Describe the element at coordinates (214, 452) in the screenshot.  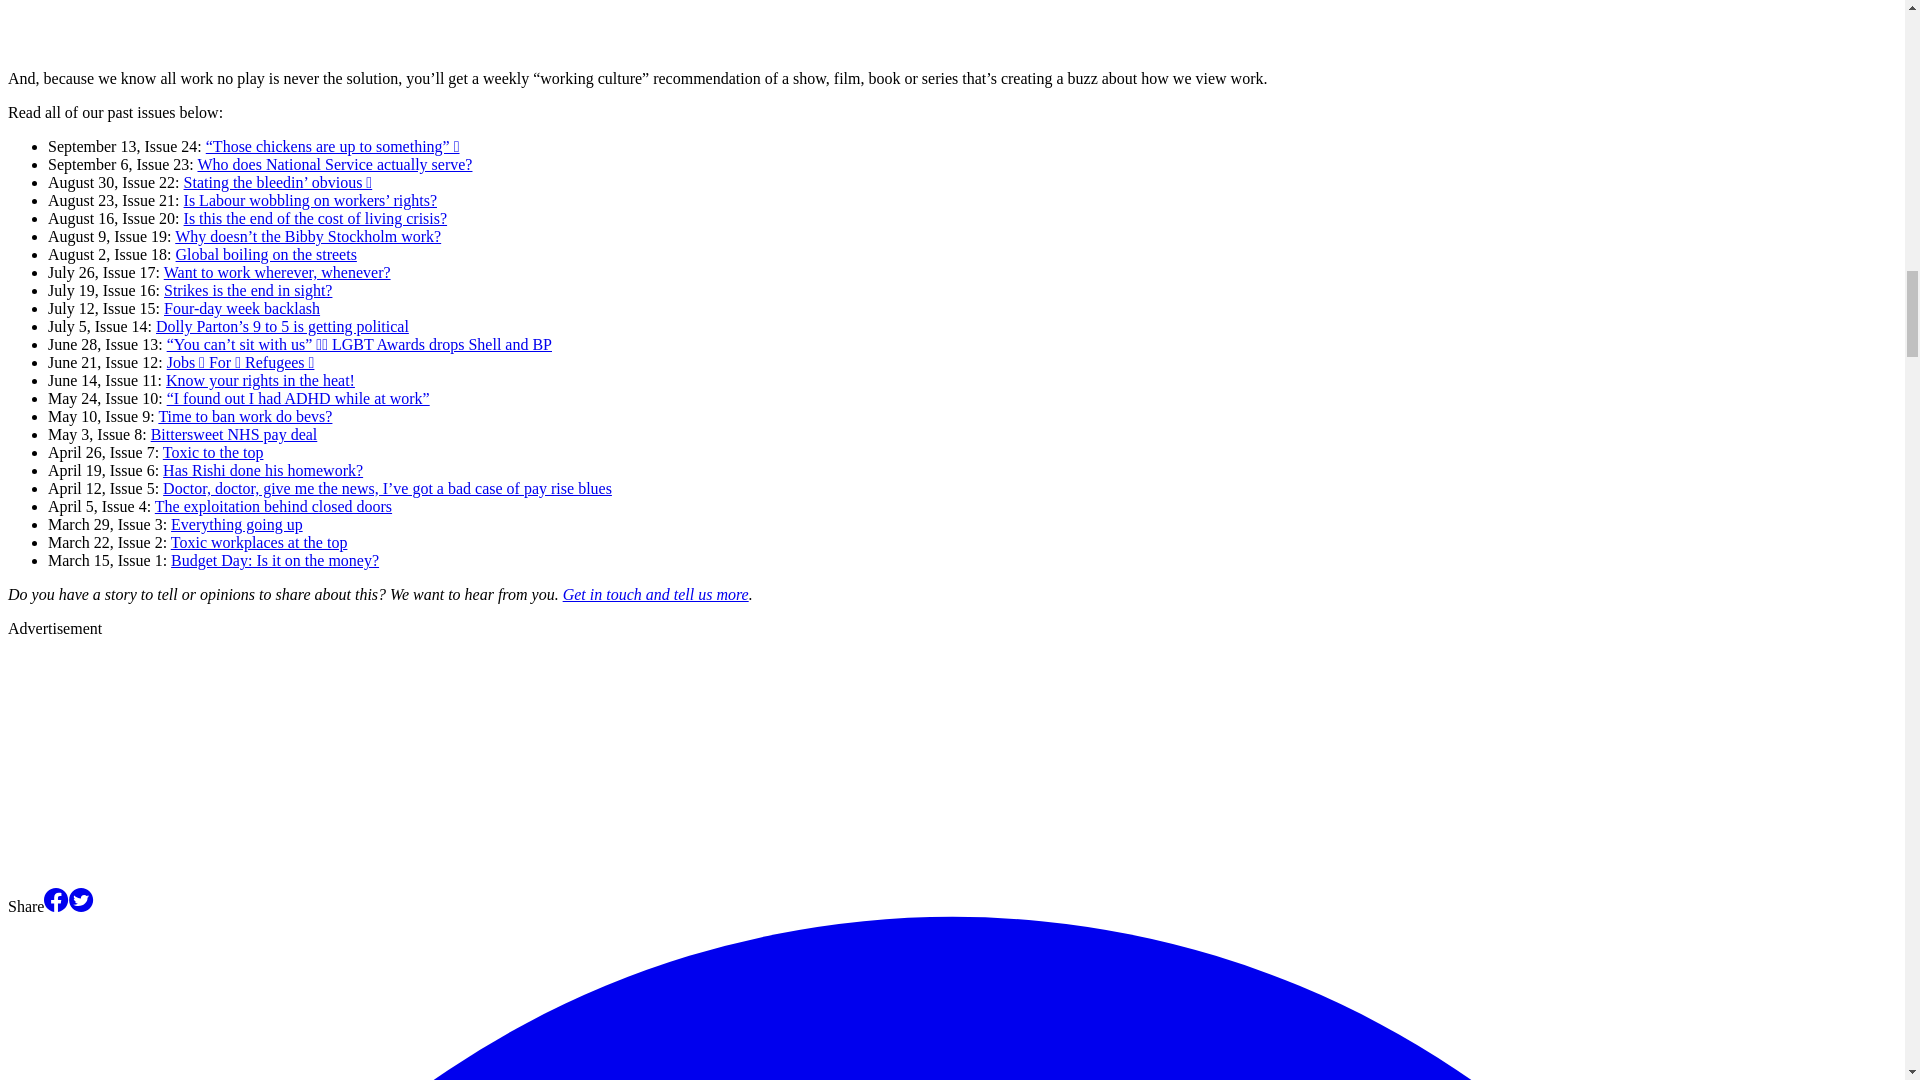
I see `Toxic to the top` at that location.